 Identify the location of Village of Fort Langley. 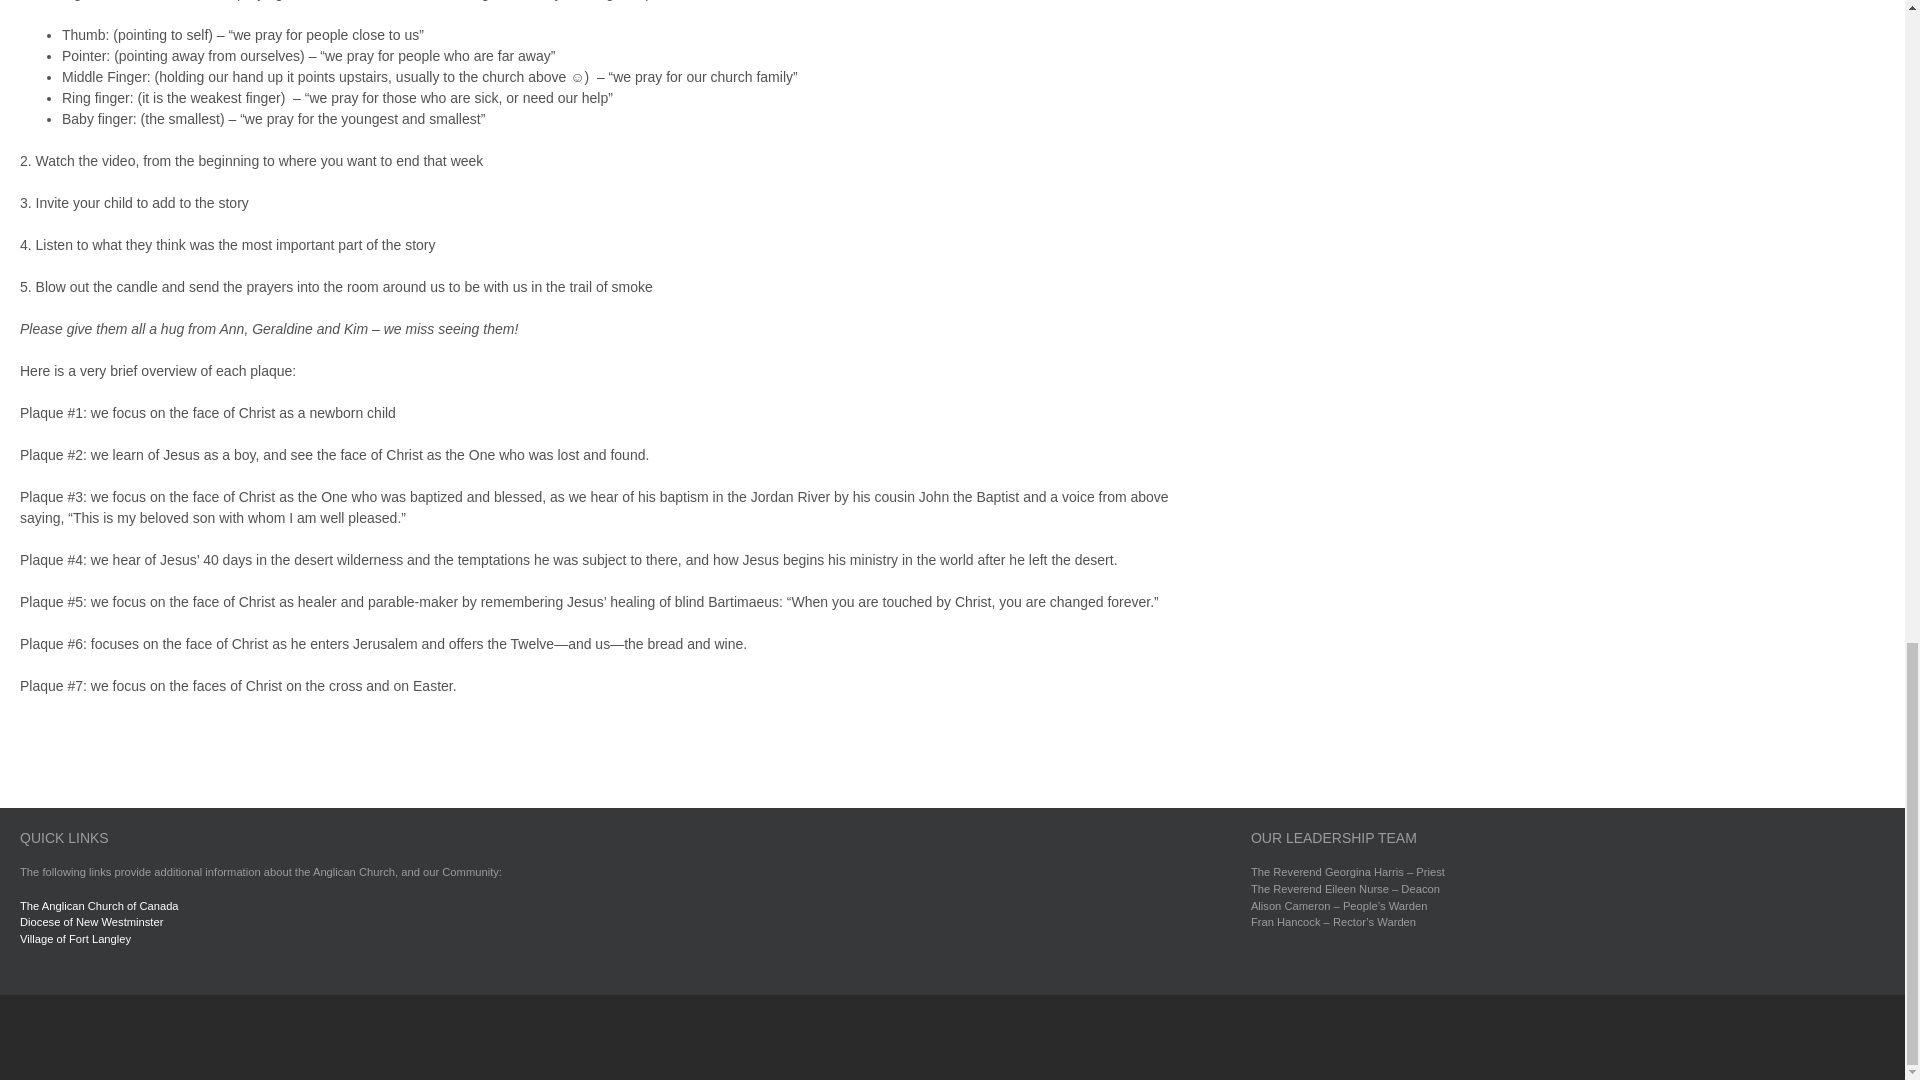
(74, 939).